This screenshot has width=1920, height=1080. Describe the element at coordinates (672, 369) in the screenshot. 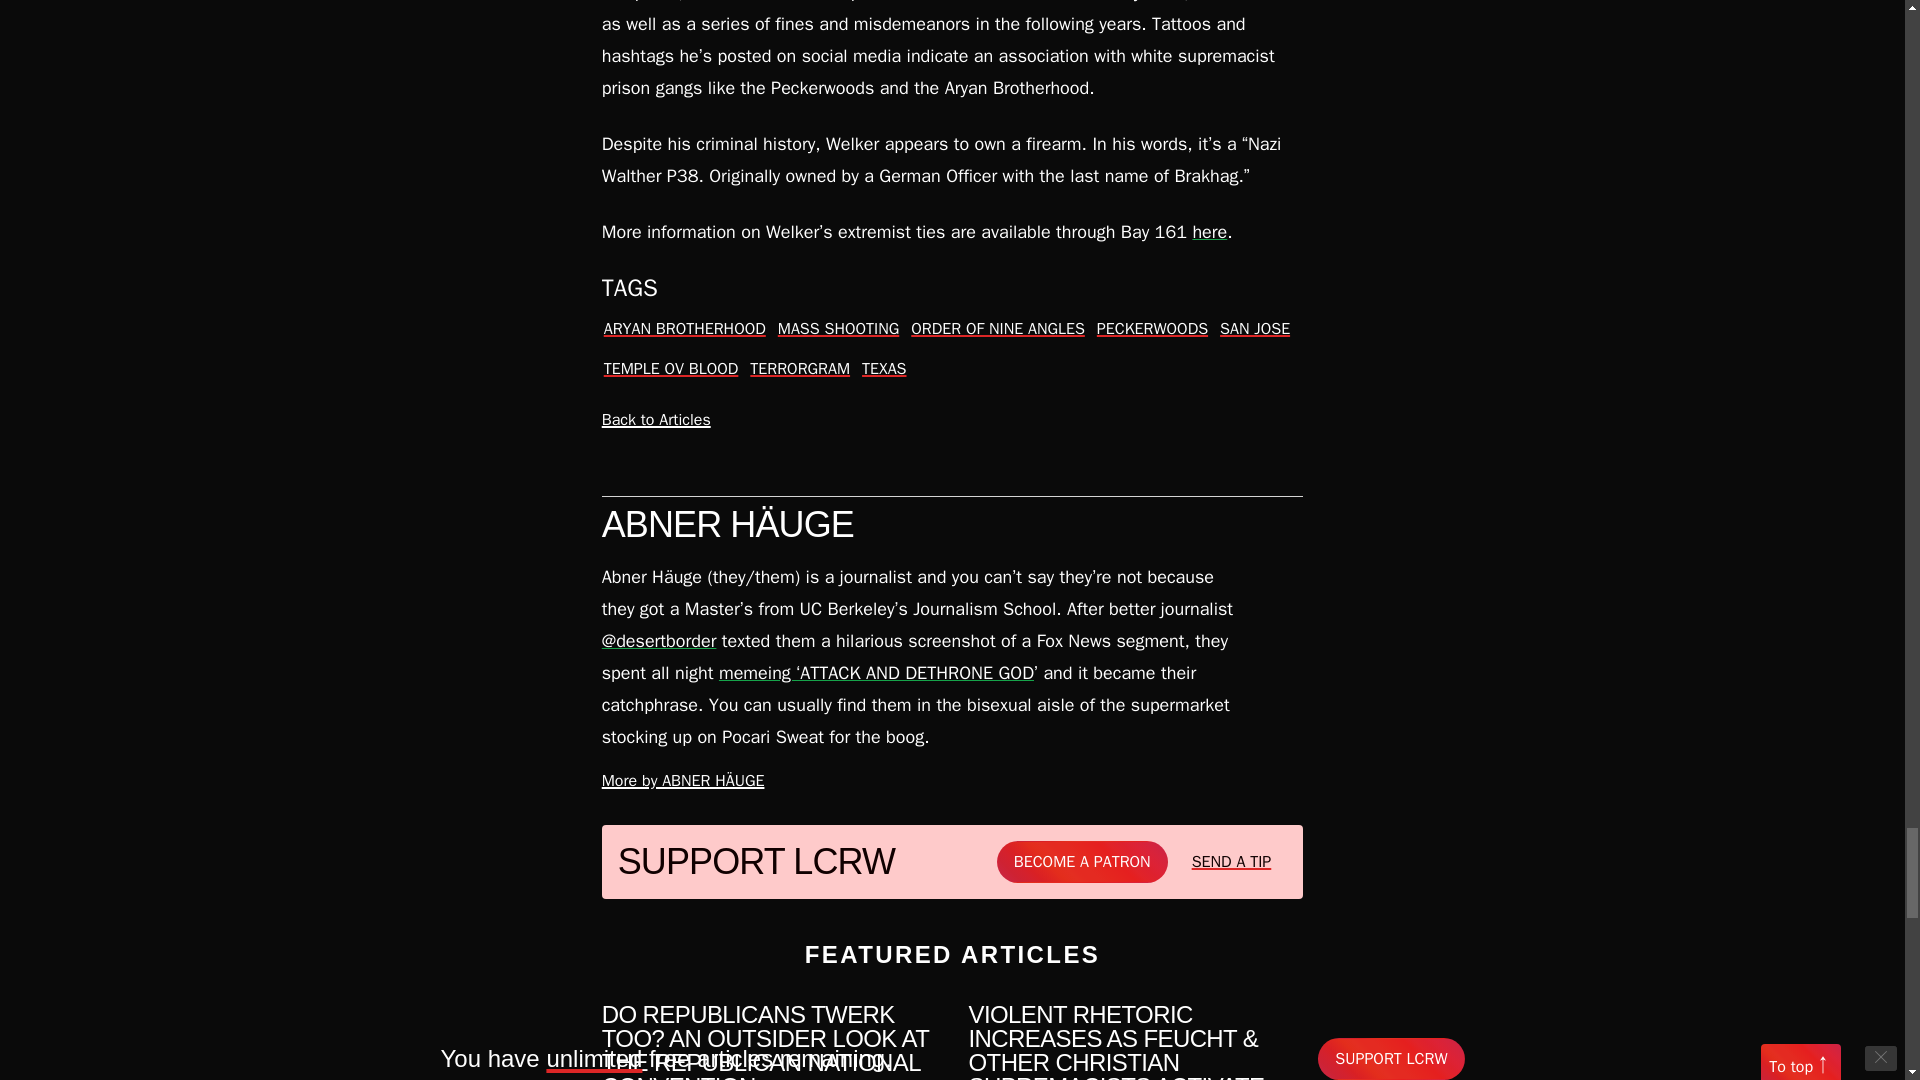

I see `TEMPLE OV BLOOD` at that location.